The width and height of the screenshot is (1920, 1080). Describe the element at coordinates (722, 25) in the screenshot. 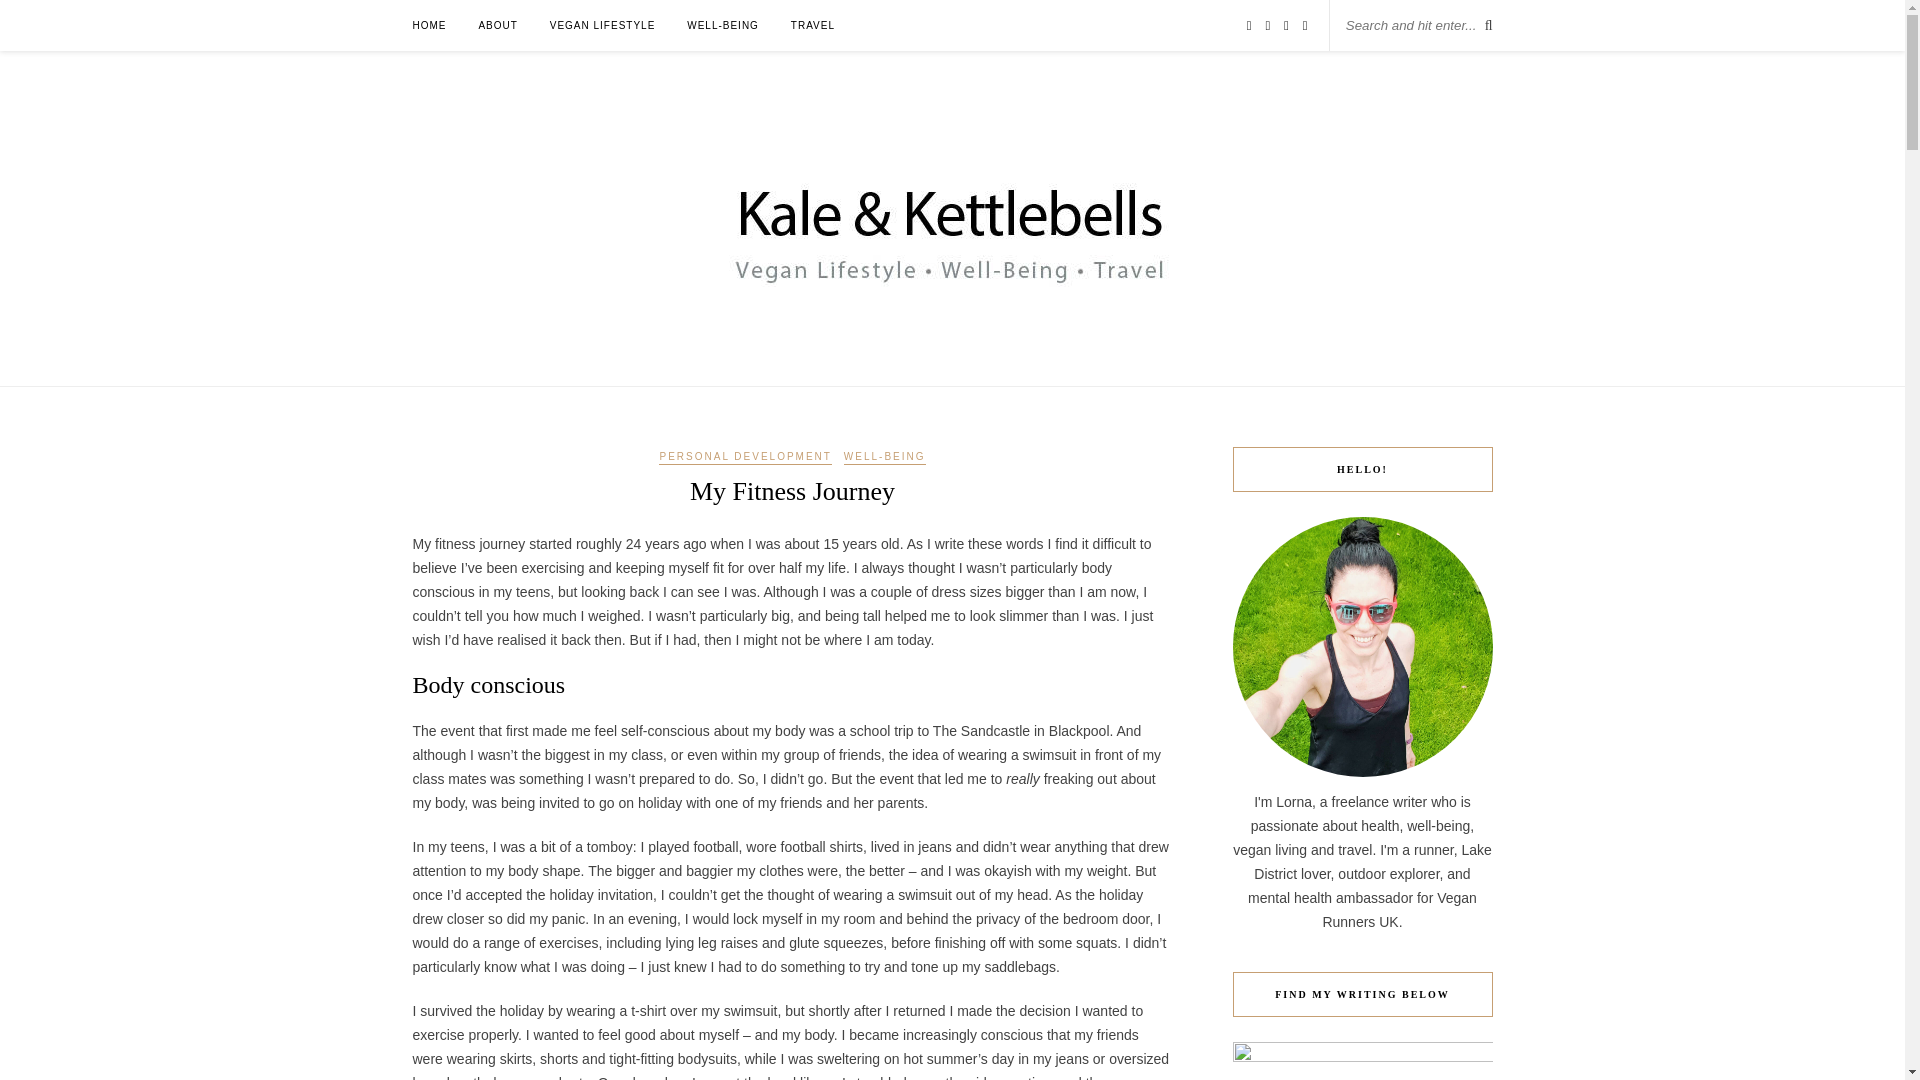

I see `WELL-BEING` at that location.